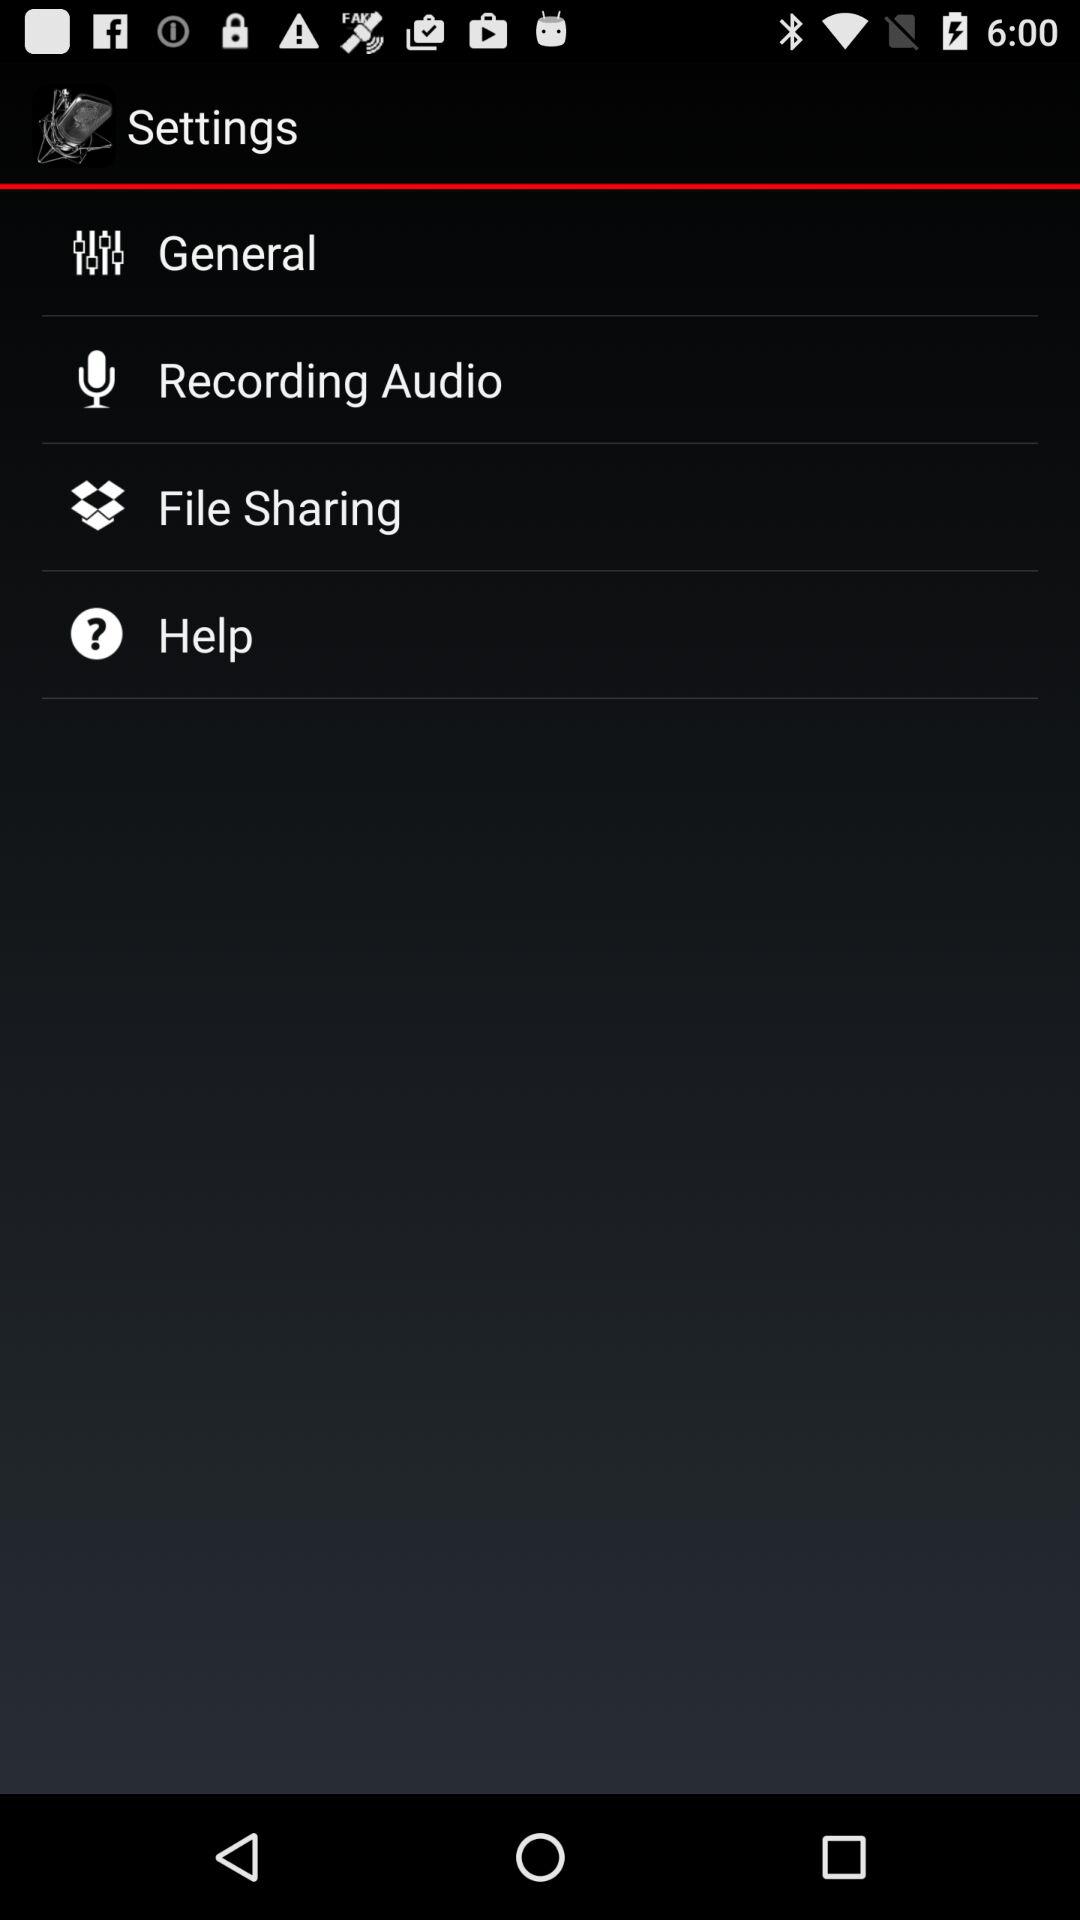  I want to click on click help app, so click(205, 634).